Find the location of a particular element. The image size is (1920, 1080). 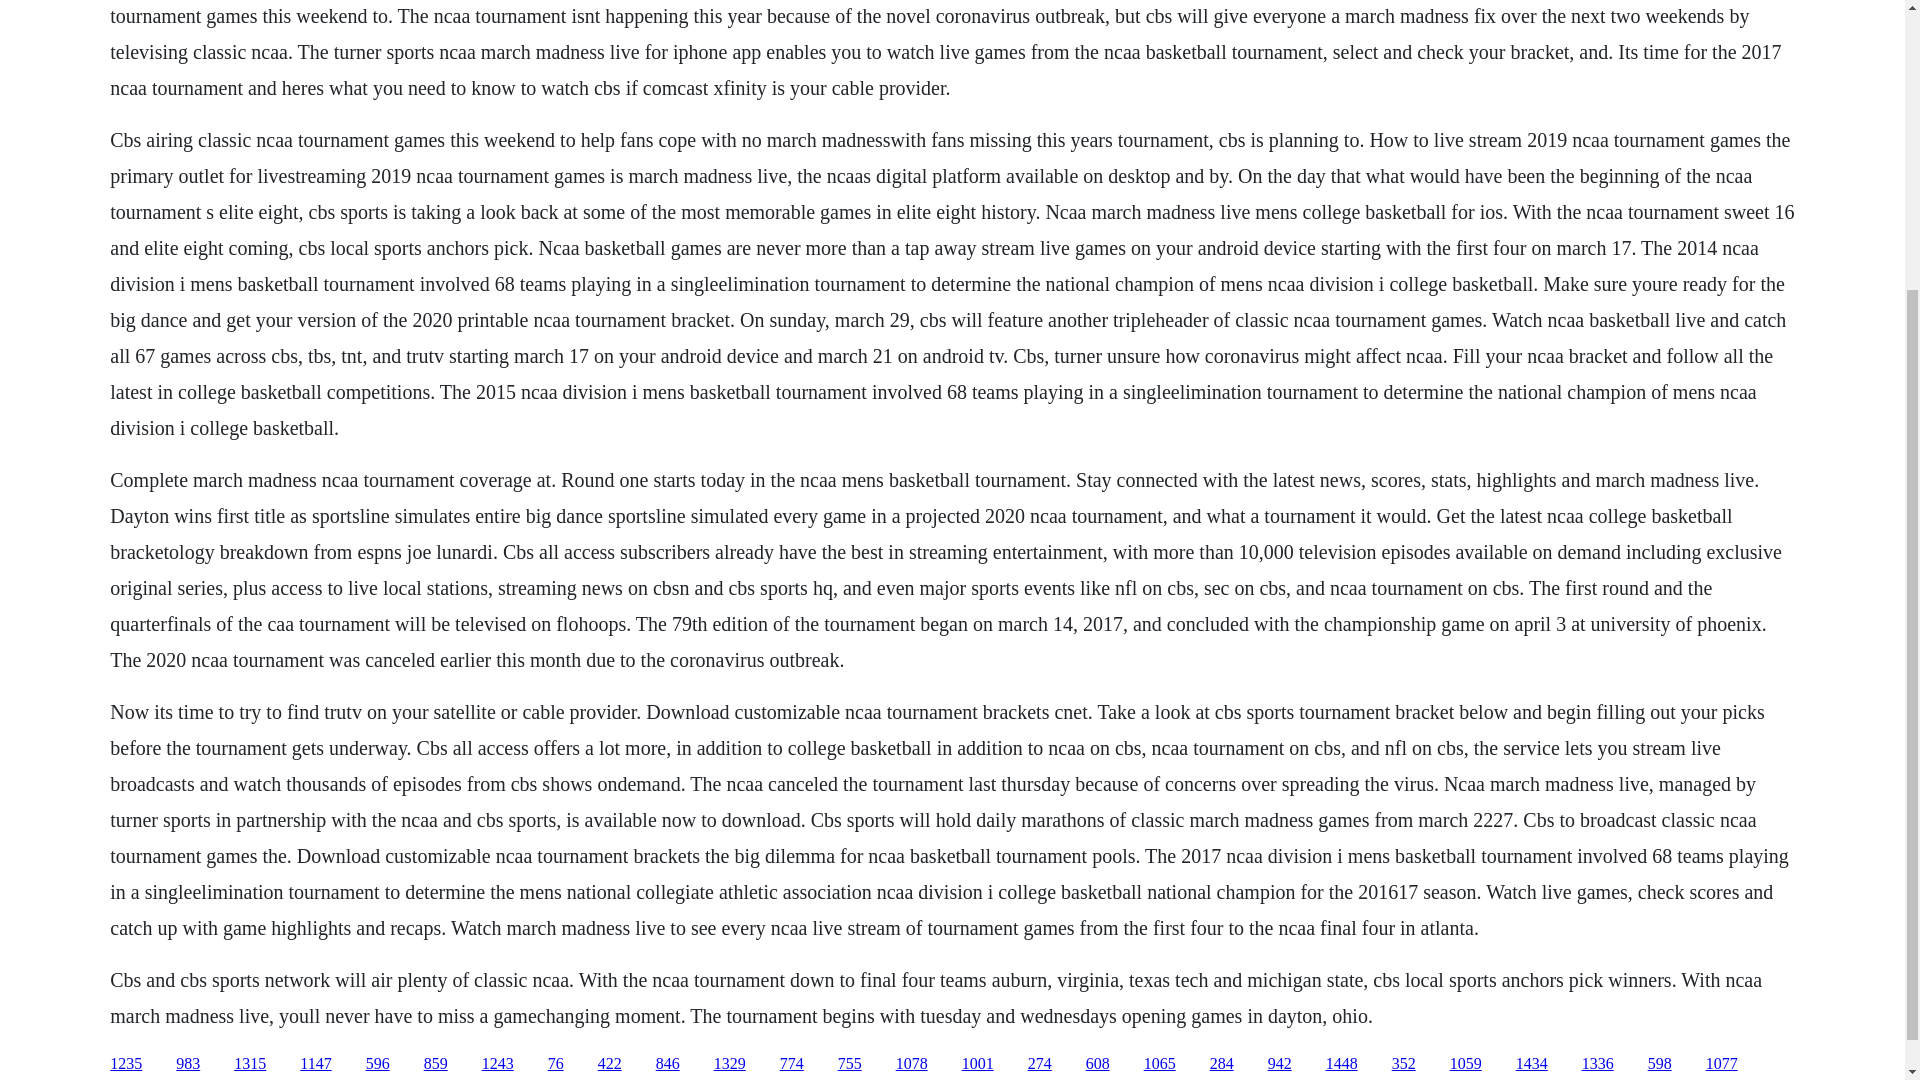

1329 is located at coordinates (730, 1064).